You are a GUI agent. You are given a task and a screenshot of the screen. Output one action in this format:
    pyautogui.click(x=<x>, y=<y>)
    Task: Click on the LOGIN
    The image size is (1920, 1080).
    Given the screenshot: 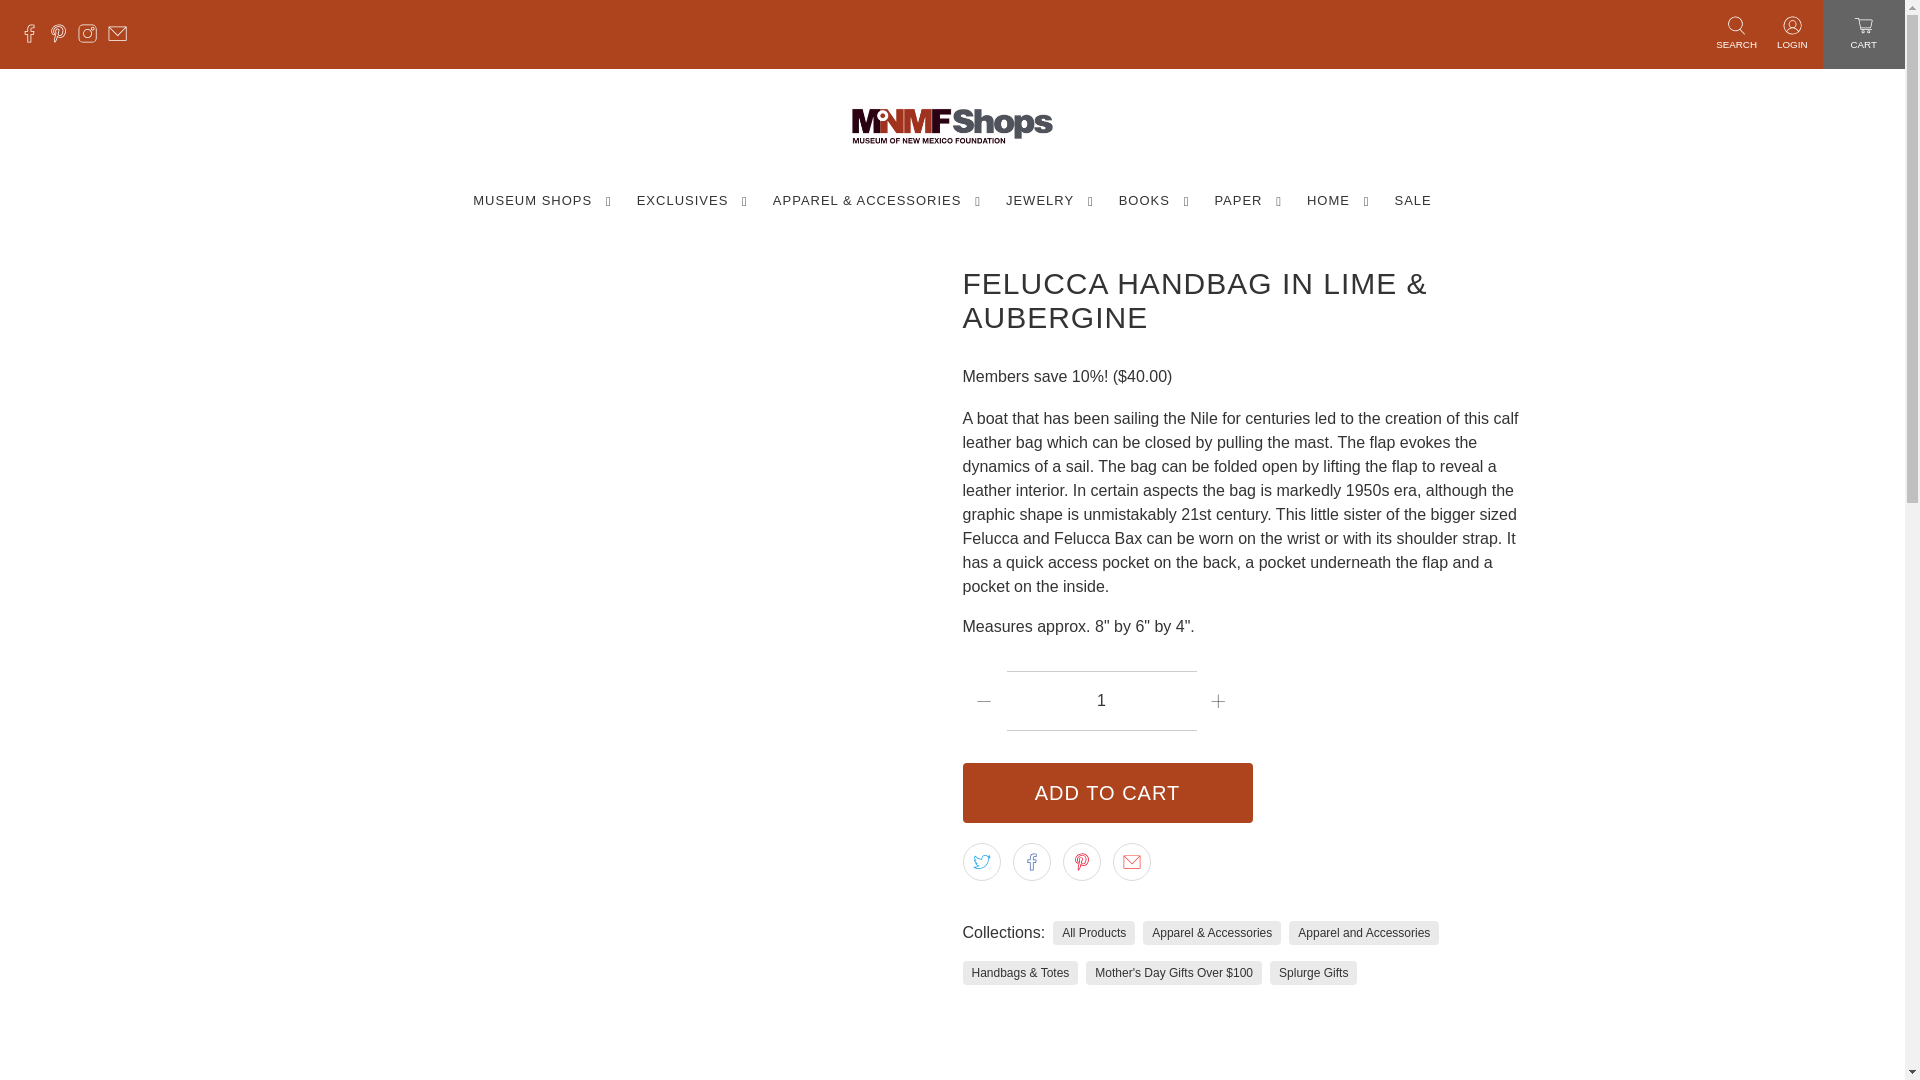 What is the action you would take?
    pyautogui.click(x=1792, y=34)
    